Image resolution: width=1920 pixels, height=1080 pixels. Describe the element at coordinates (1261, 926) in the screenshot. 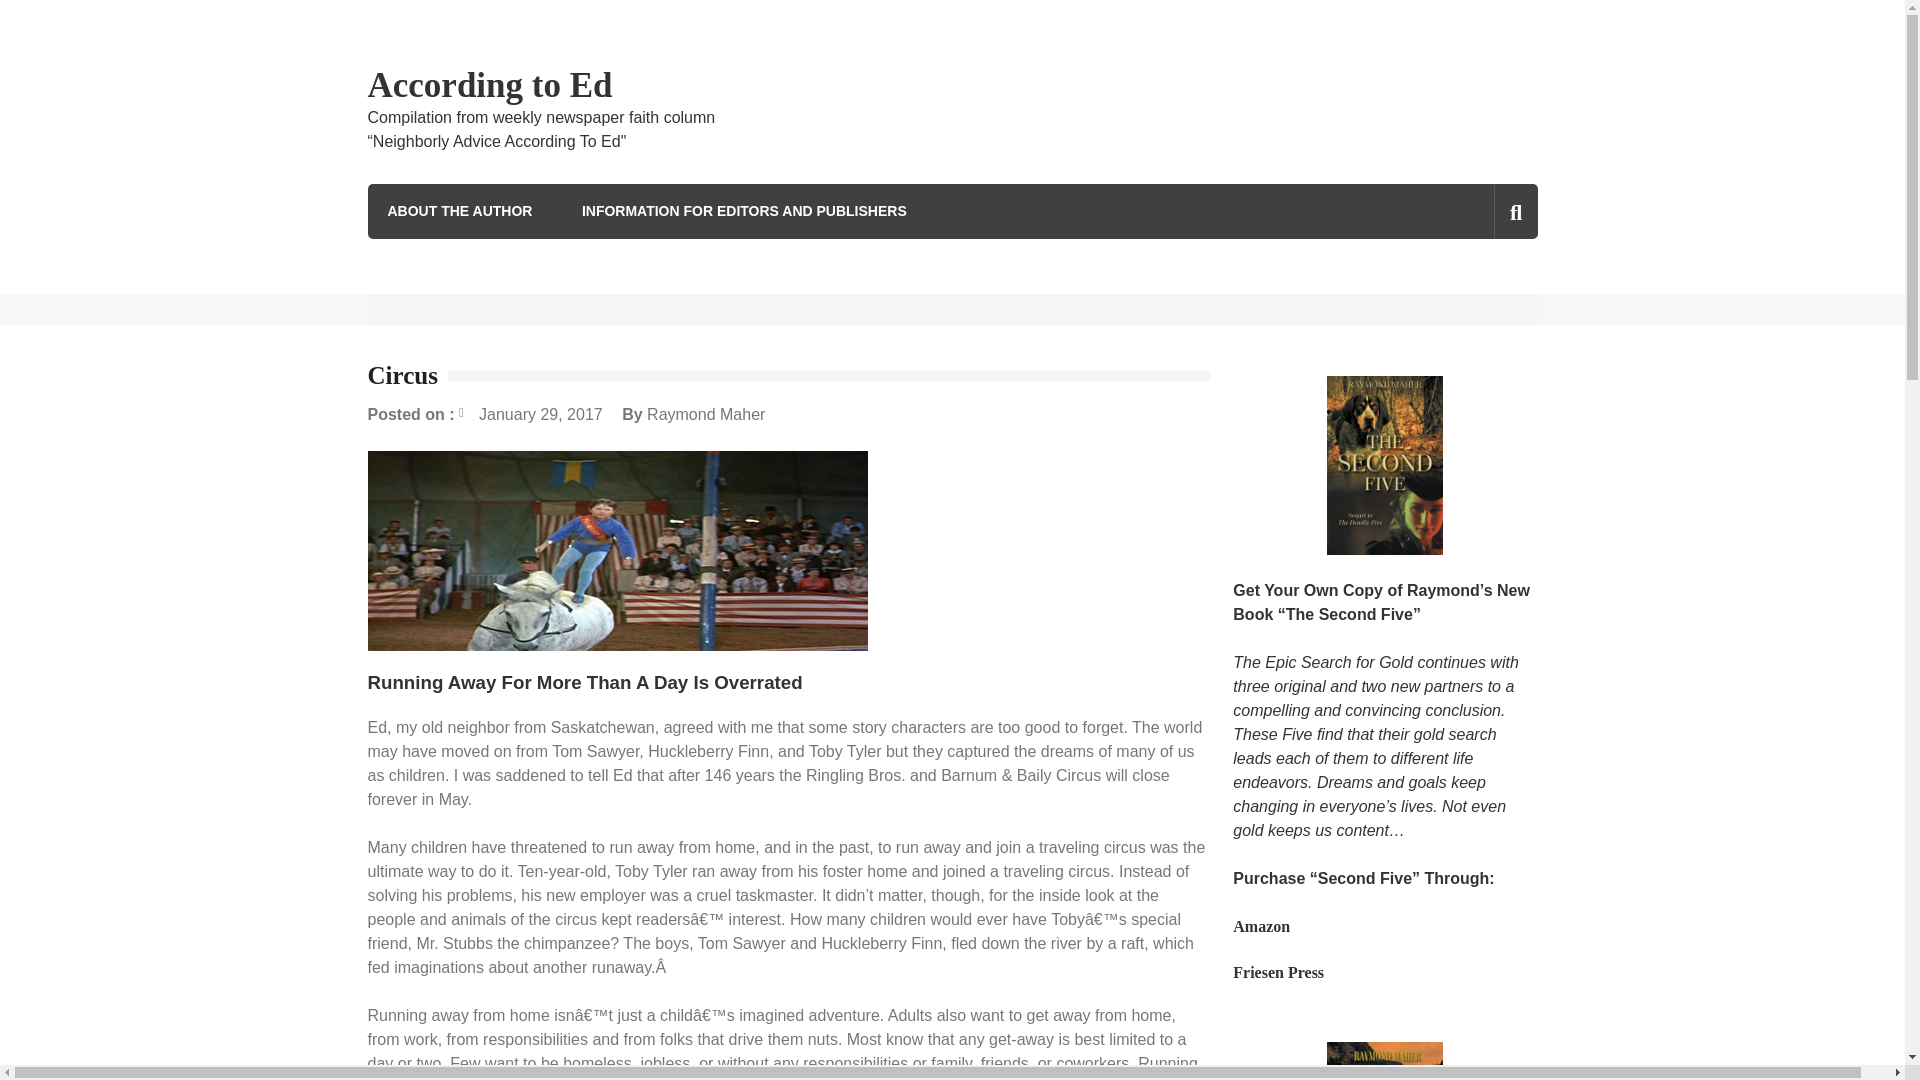

I see `Amazon Second Five` at that location.